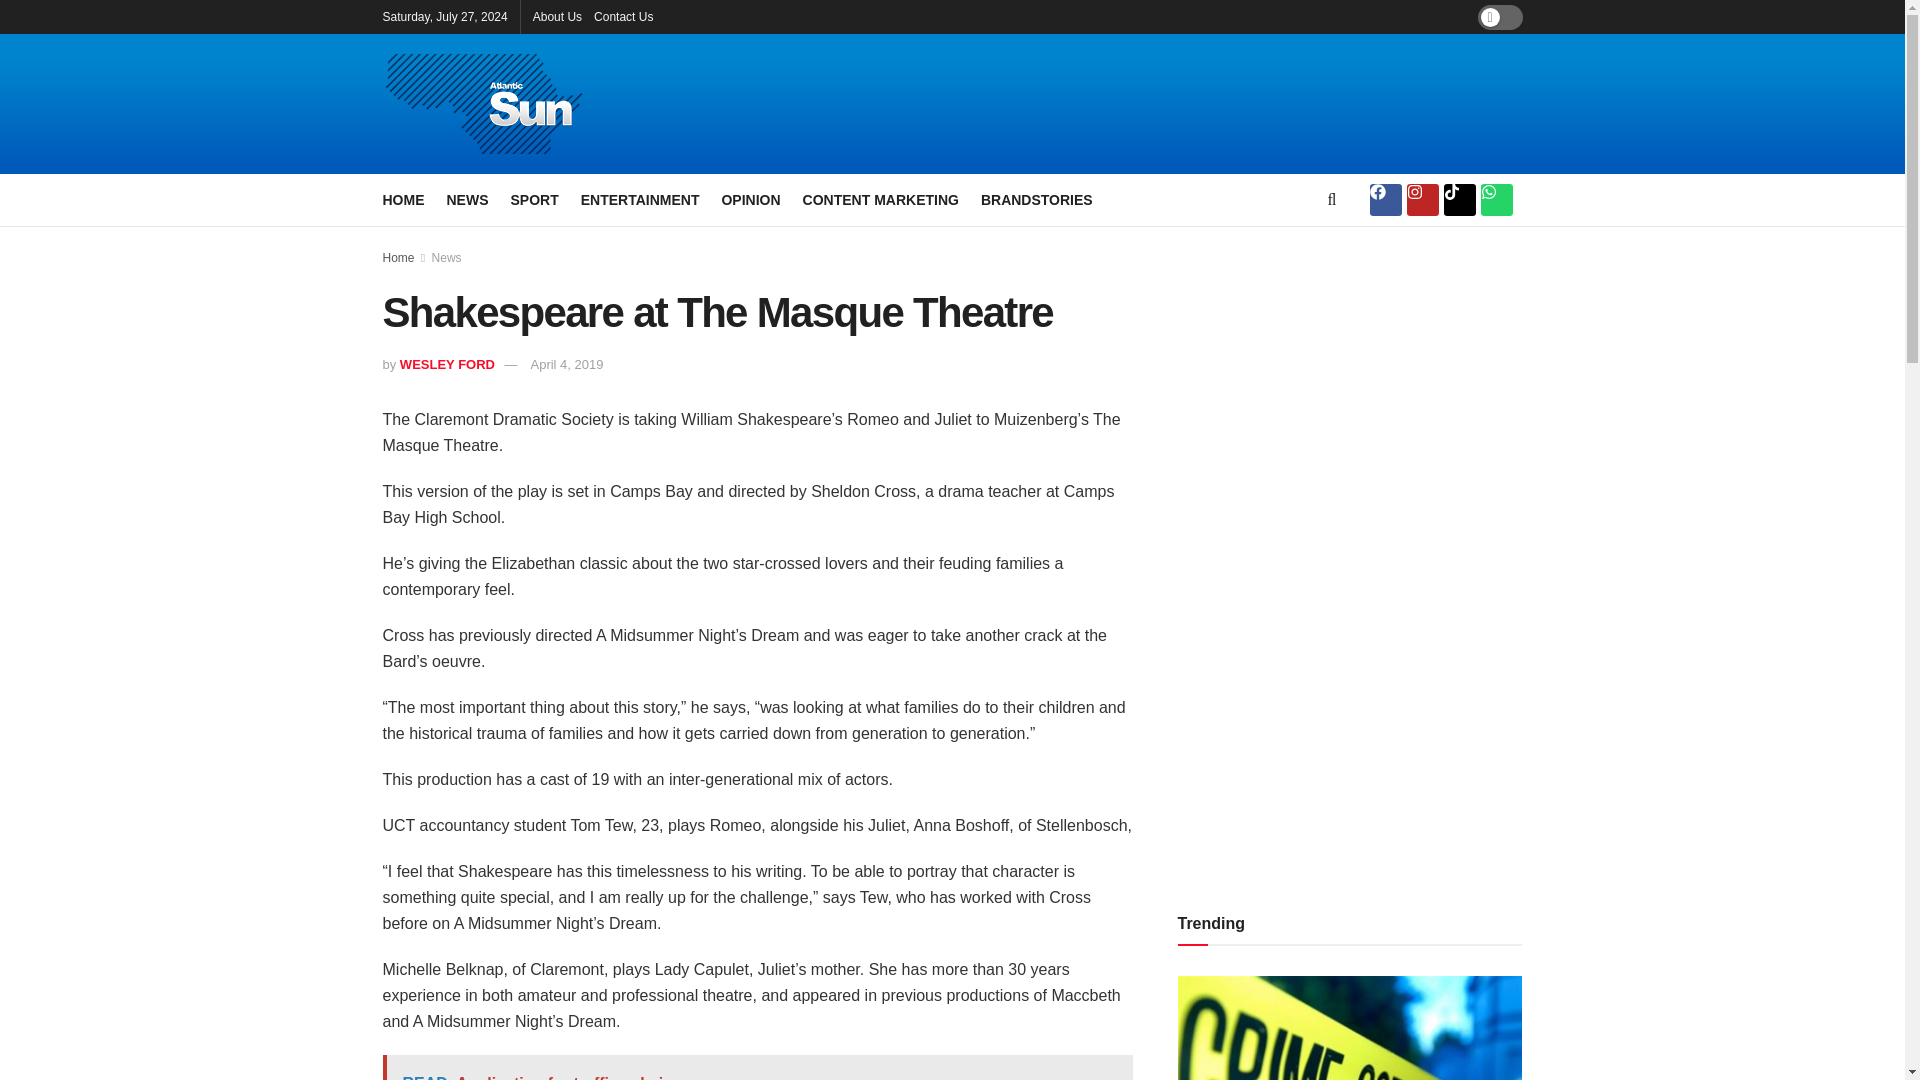 Image resolution: width=1920 pixels, height=1080 pixels. Describe the element at coordinates (880, 199) in the screenshot. I see `CONTENT MARKETING` at that location.